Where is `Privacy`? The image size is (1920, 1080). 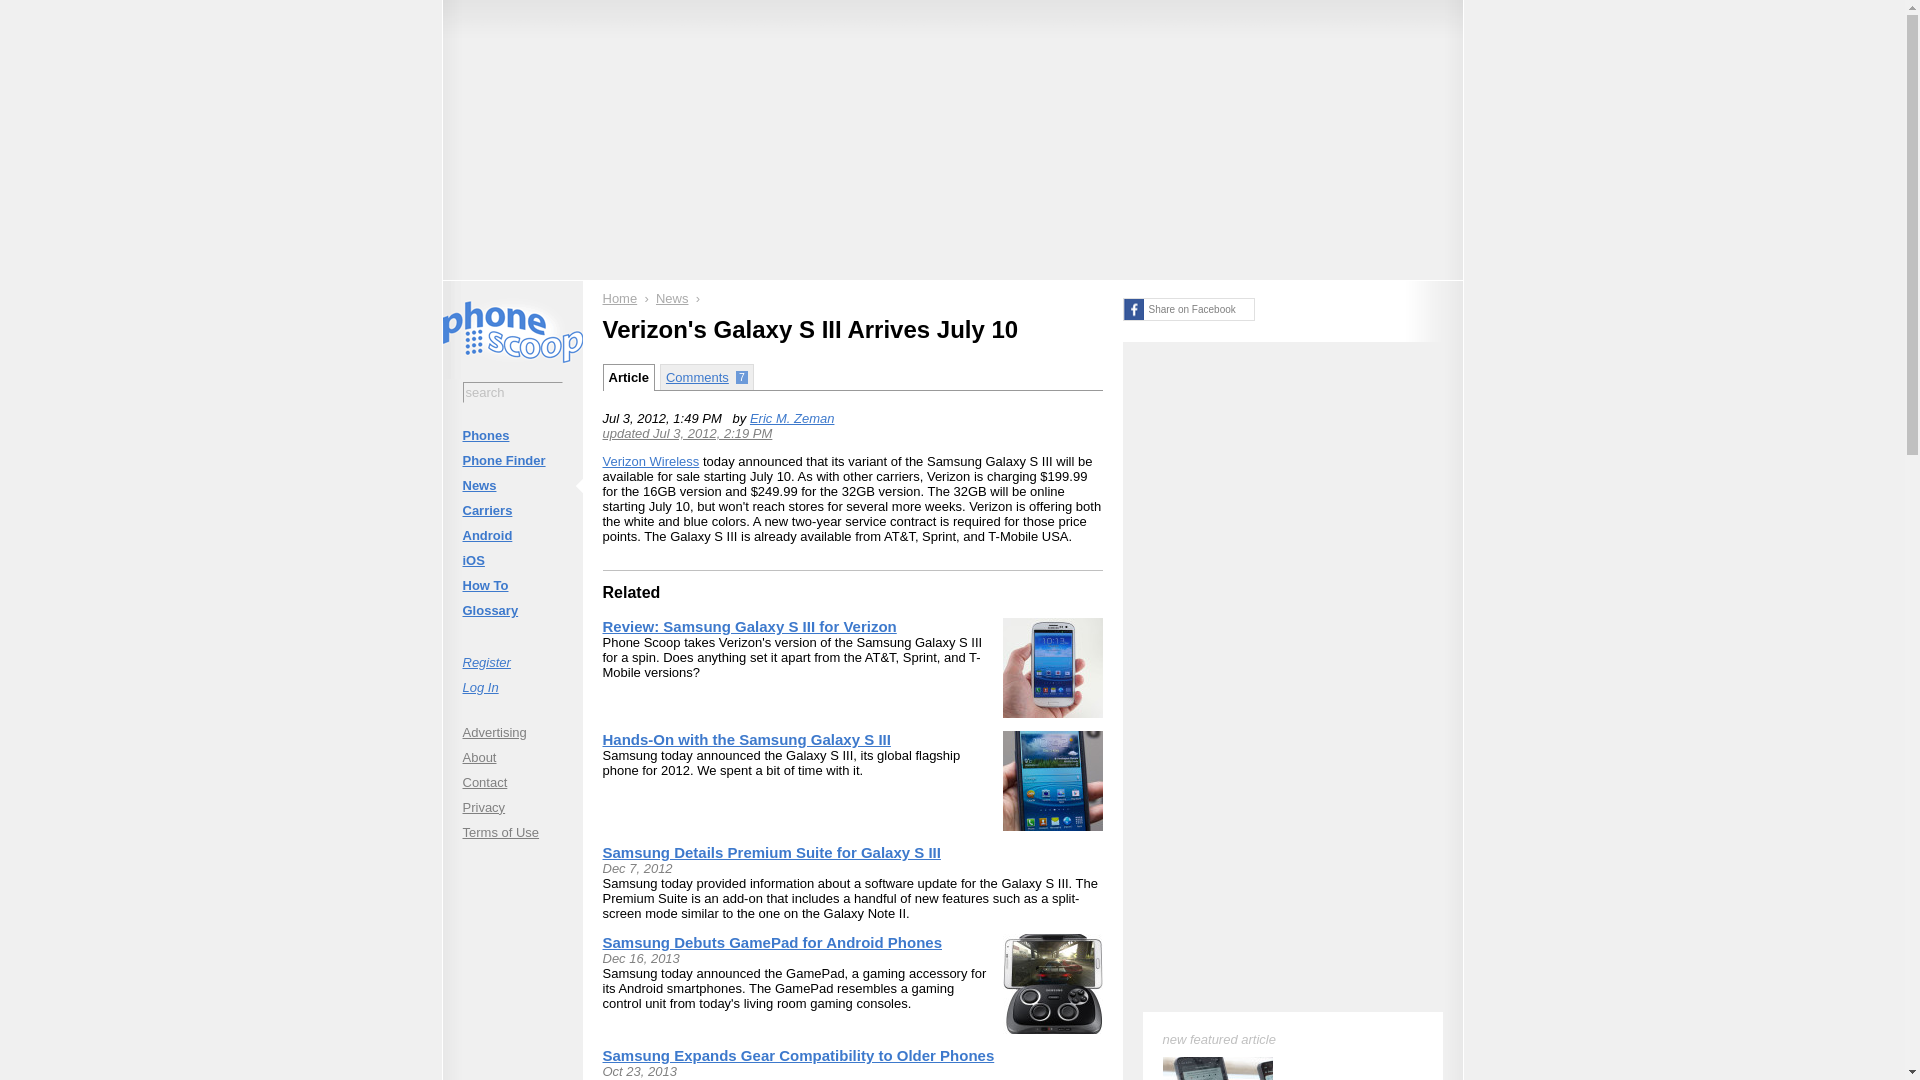
Privacy is located at coordinates (511, 806).